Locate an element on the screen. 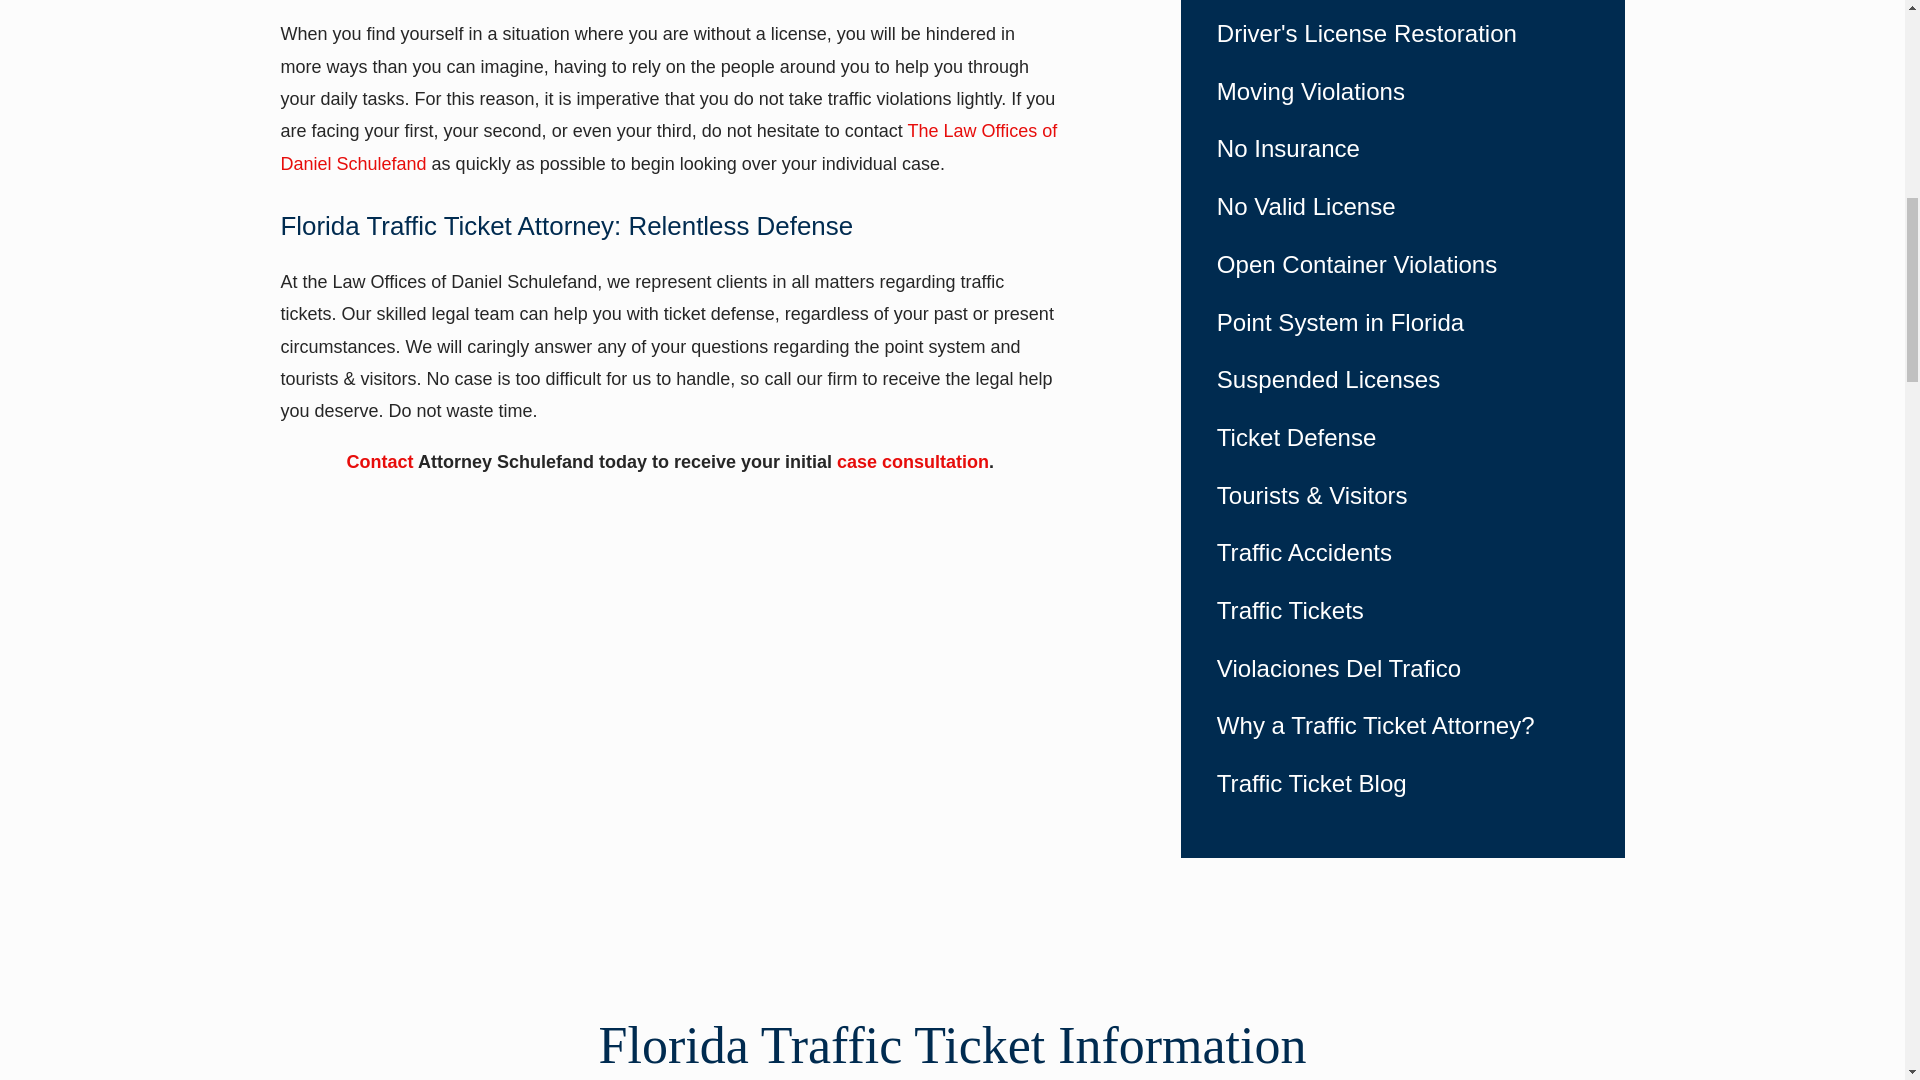 The width and height of the screenshot is (1920, 1080). The Law Offices of Daniel Schulefand is located at coordinates (668, 146).